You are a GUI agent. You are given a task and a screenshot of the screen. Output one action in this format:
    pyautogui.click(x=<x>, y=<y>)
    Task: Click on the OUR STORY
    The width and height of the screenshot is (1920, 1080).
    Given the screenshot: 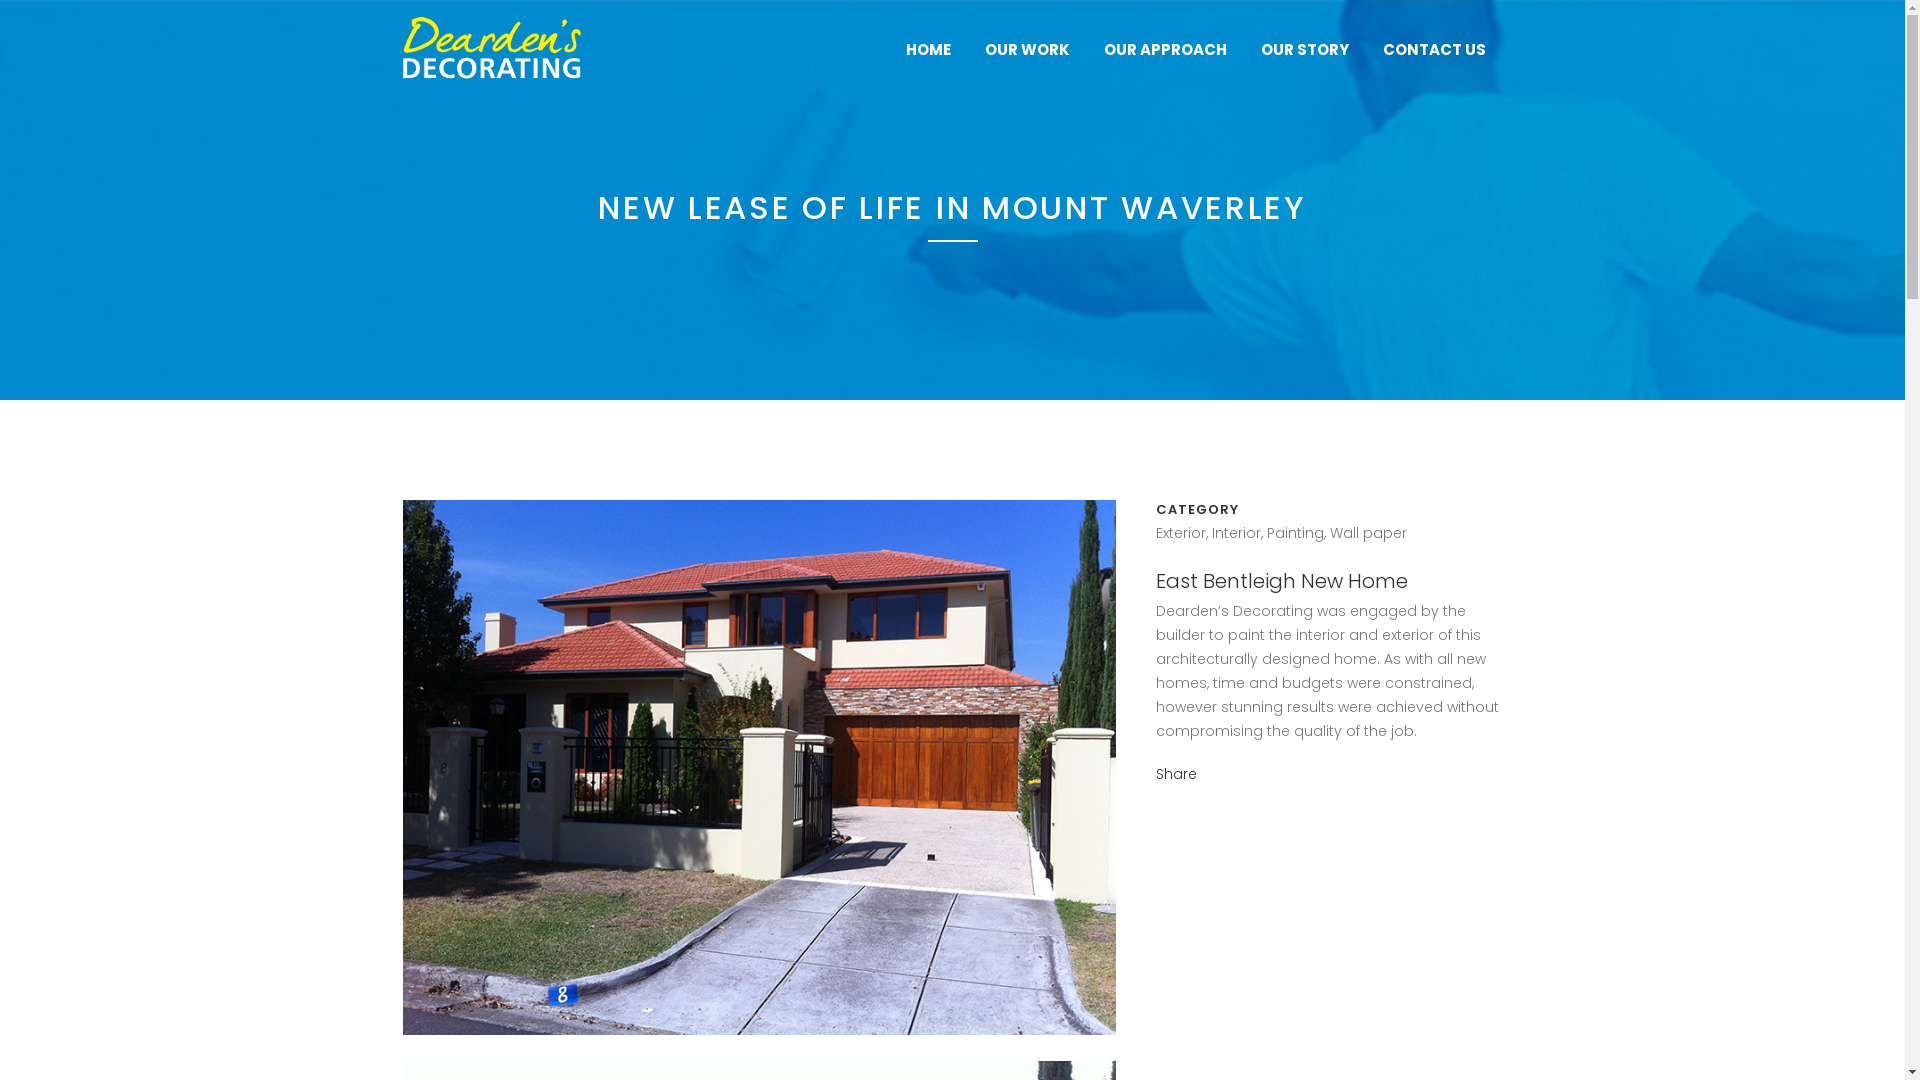 What is the action you would take?
    pyautogui.click(x=1305, y=50)
    